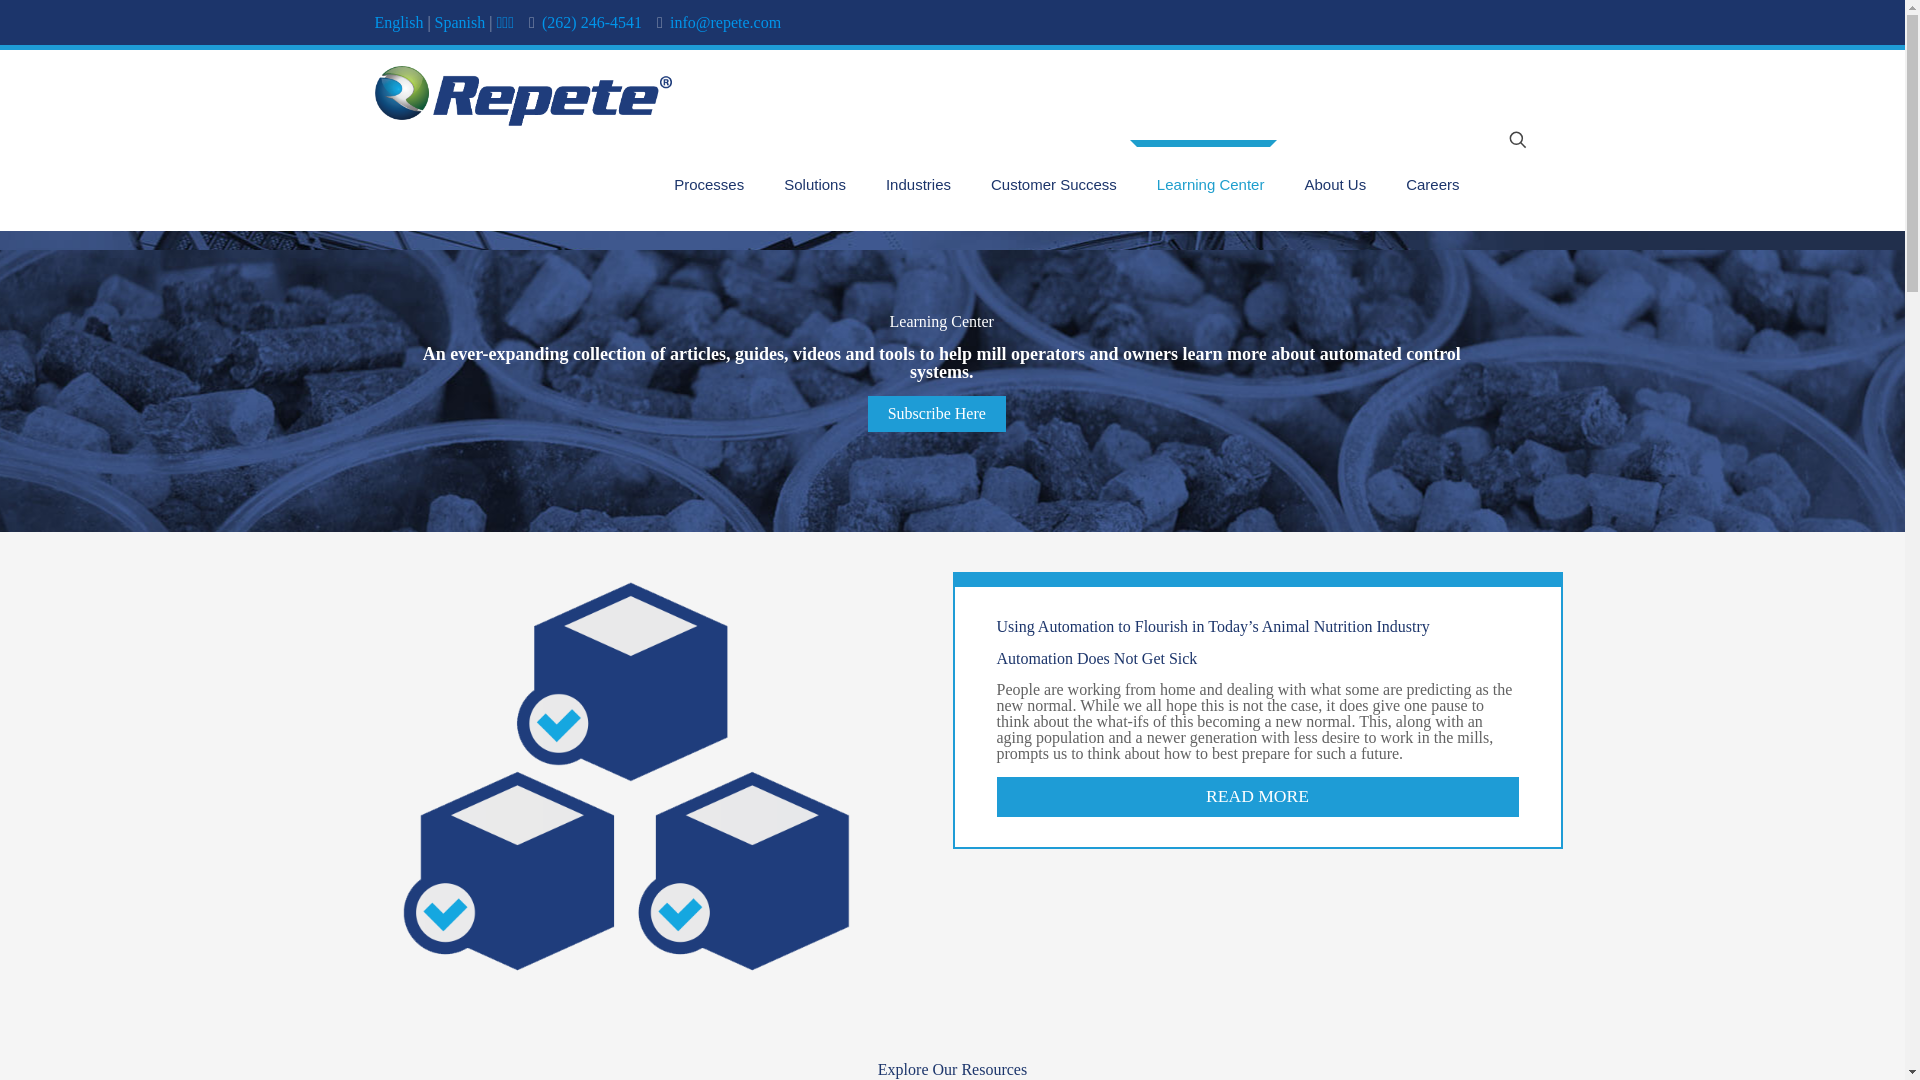 This screenshot has width=1920, height=1080. I want to click on About Us, so click(1335, 185).